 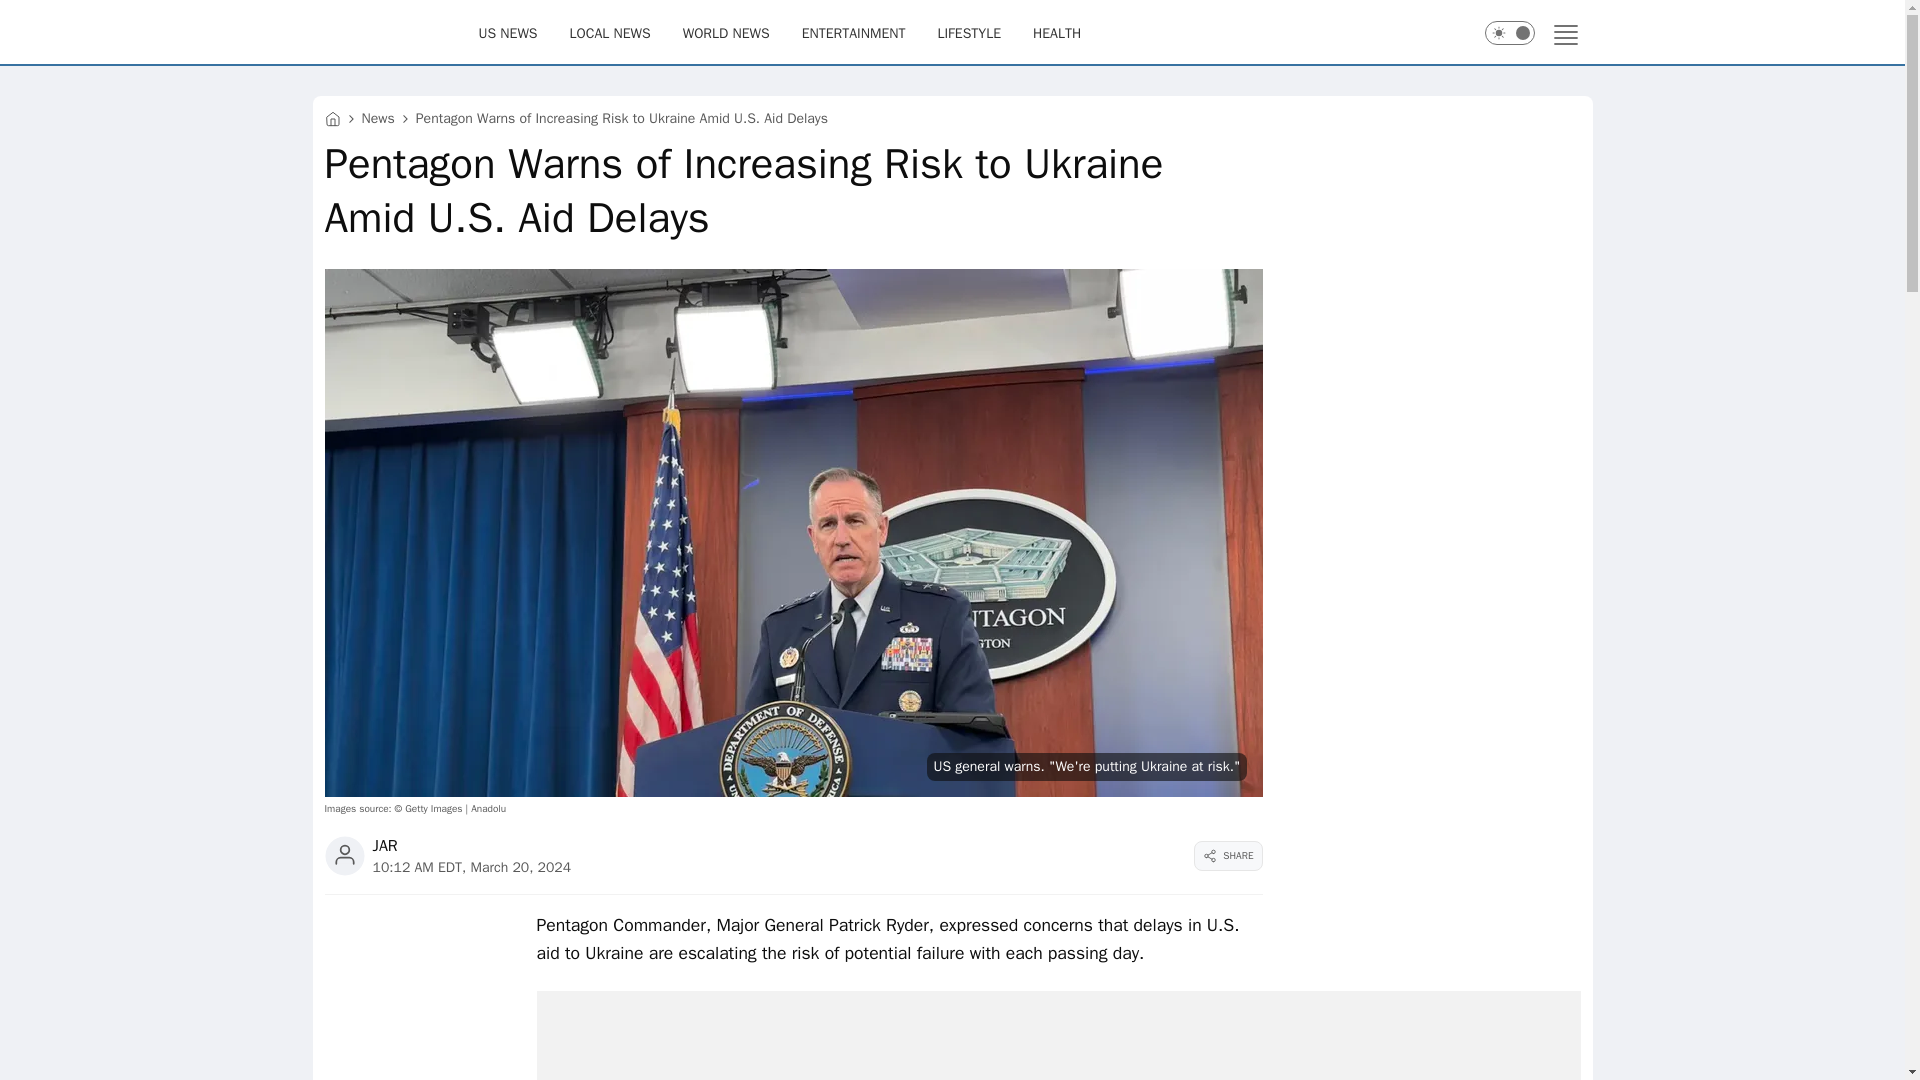 What do you see at coordinates (968, 32) in the screenshot?
I see `LIFESTYLE` at bounding box center [968, 32].